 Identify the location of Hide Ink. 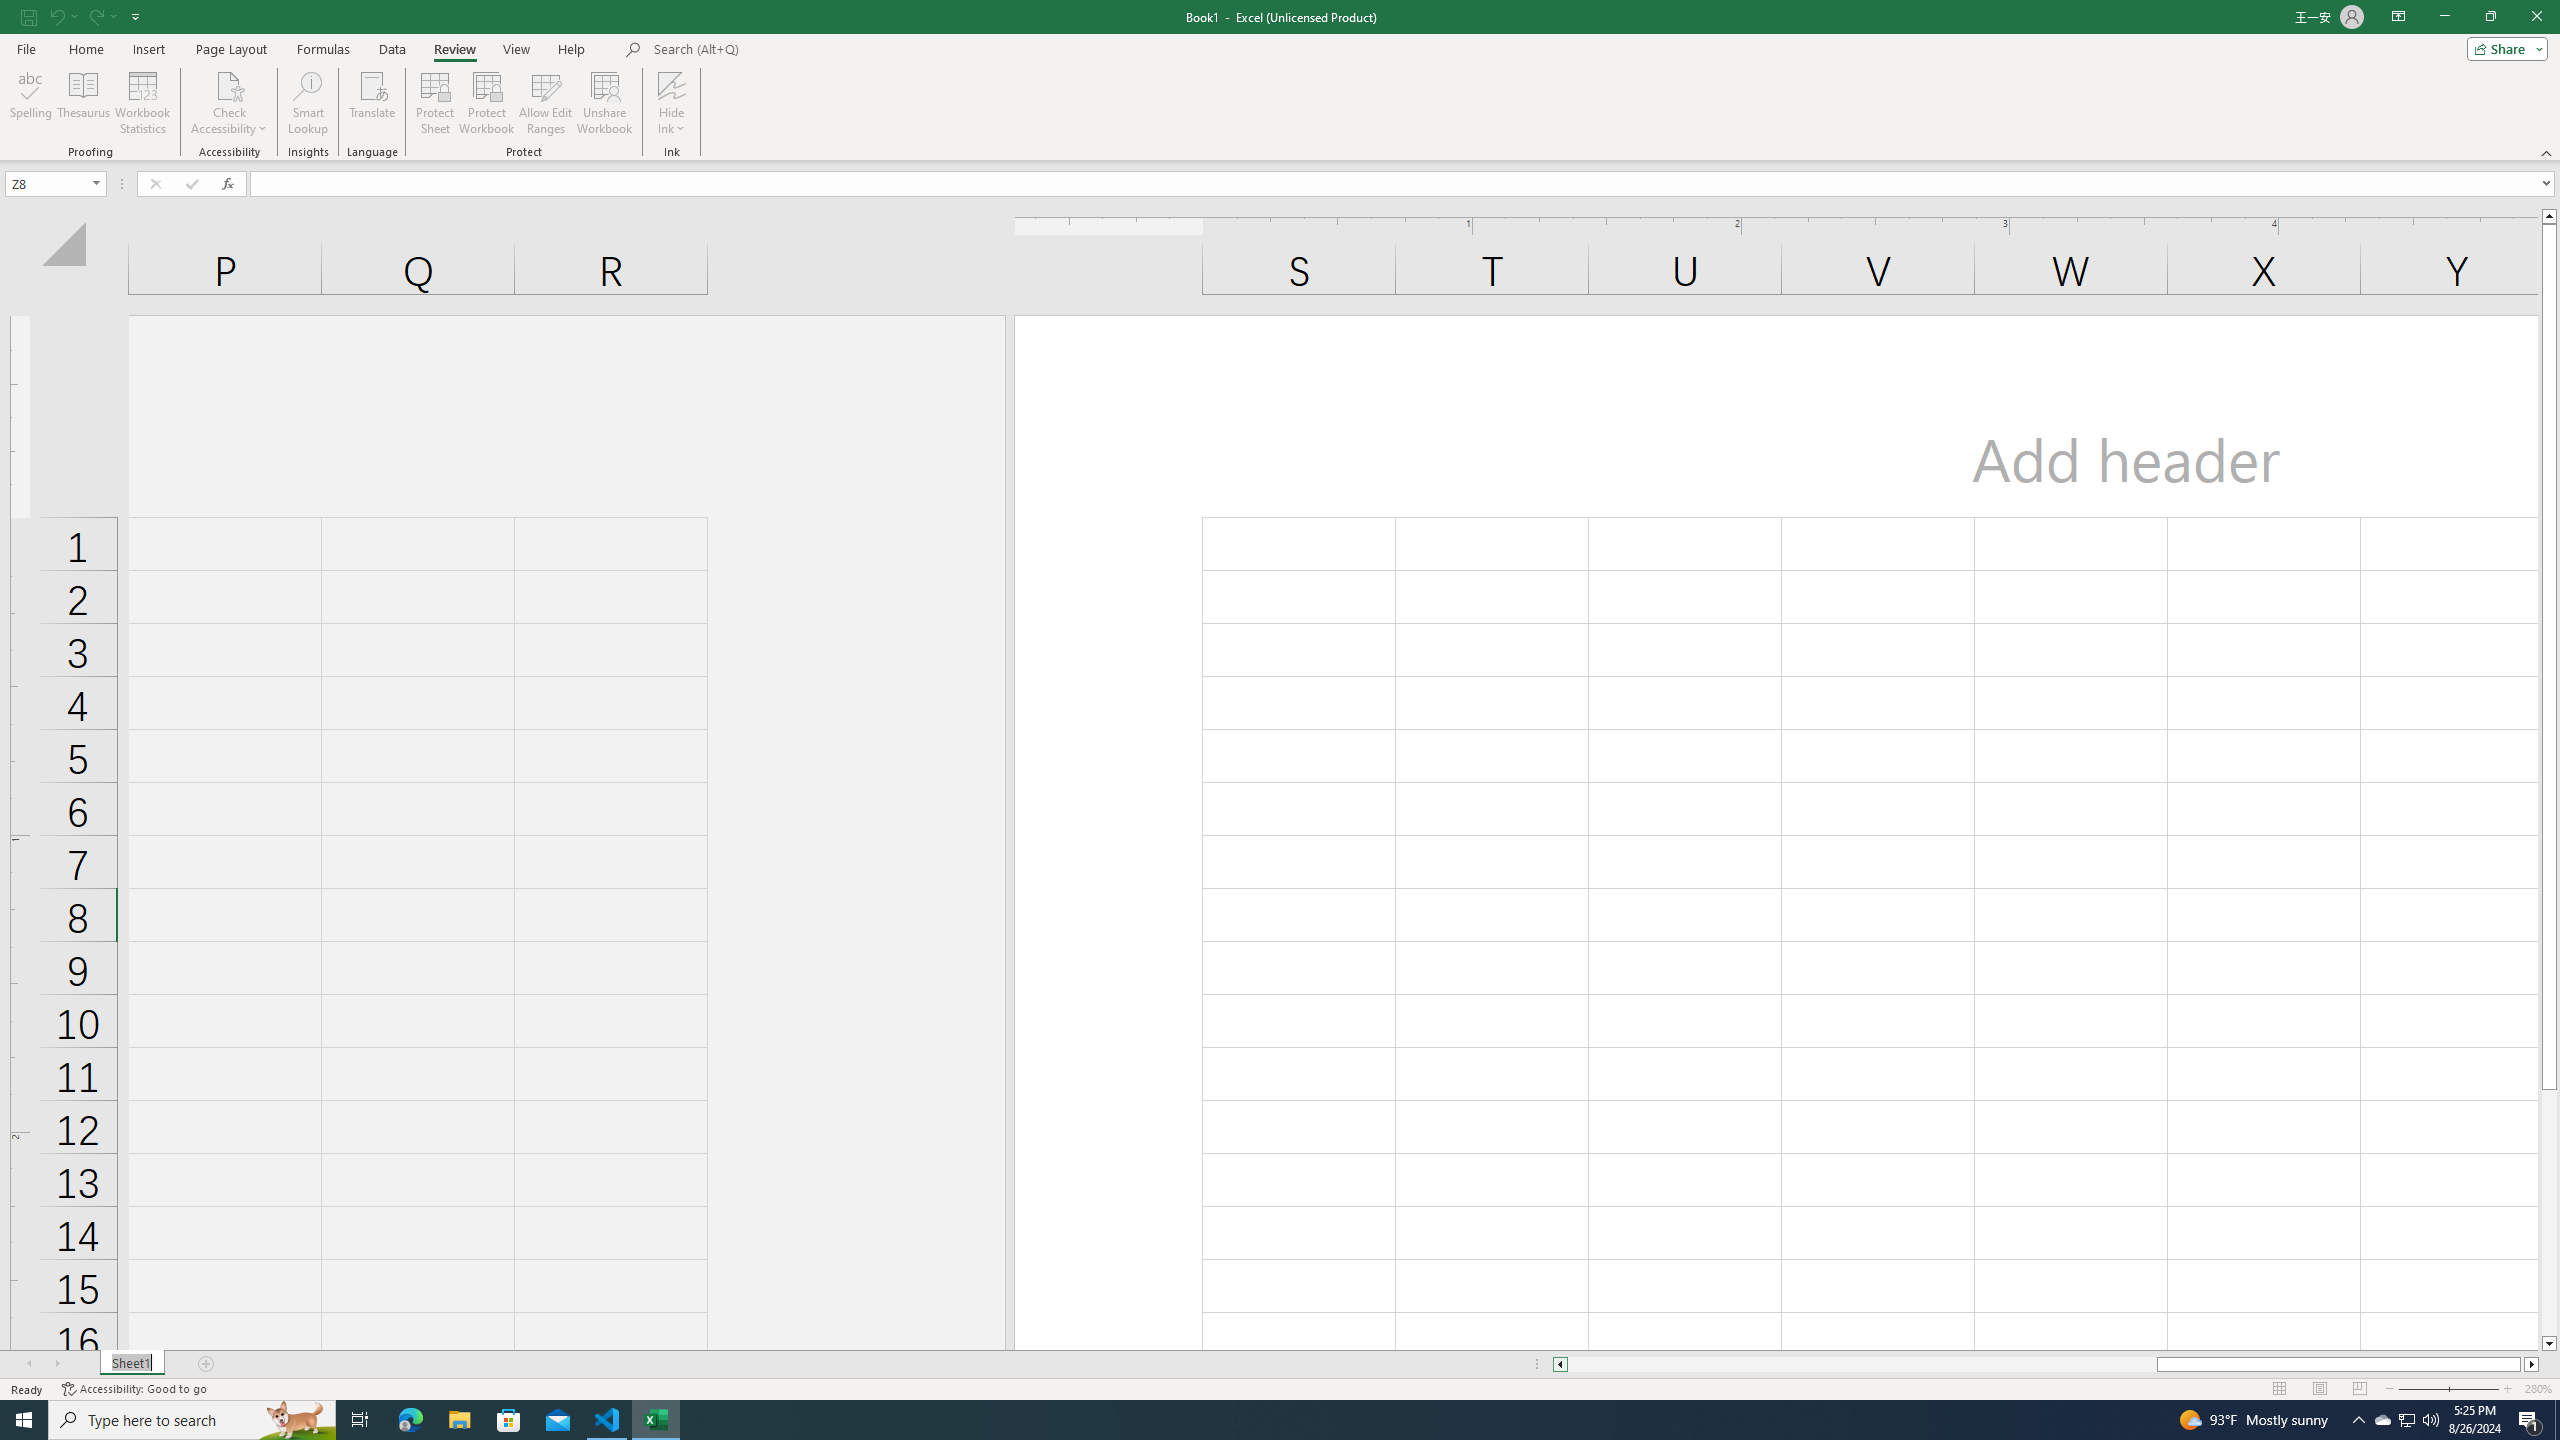
(672, 103).